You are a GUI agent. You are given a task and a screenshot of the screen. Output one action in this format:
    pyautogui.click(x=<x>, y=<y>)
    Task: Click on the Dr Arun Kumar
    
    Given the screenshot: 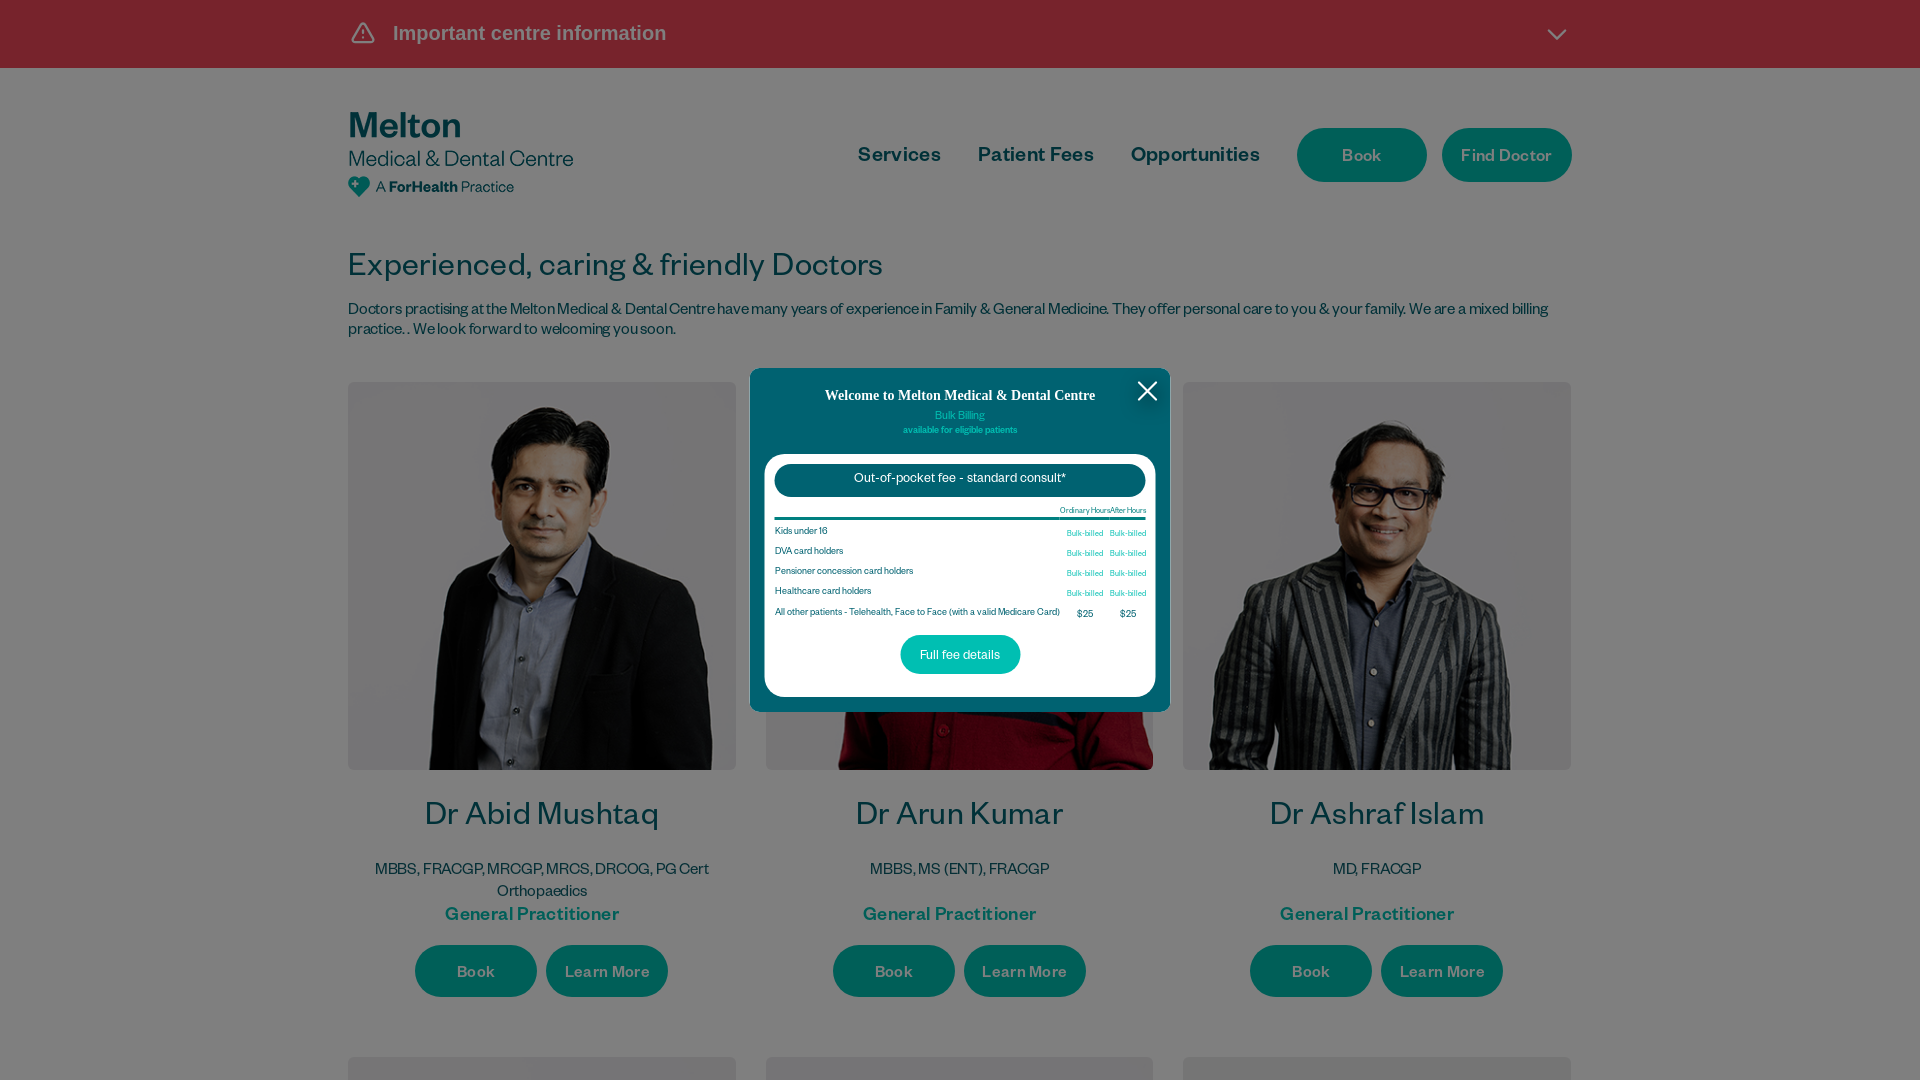 What is the action you would take?
    pyautogui.click(x=960, y=820)
    